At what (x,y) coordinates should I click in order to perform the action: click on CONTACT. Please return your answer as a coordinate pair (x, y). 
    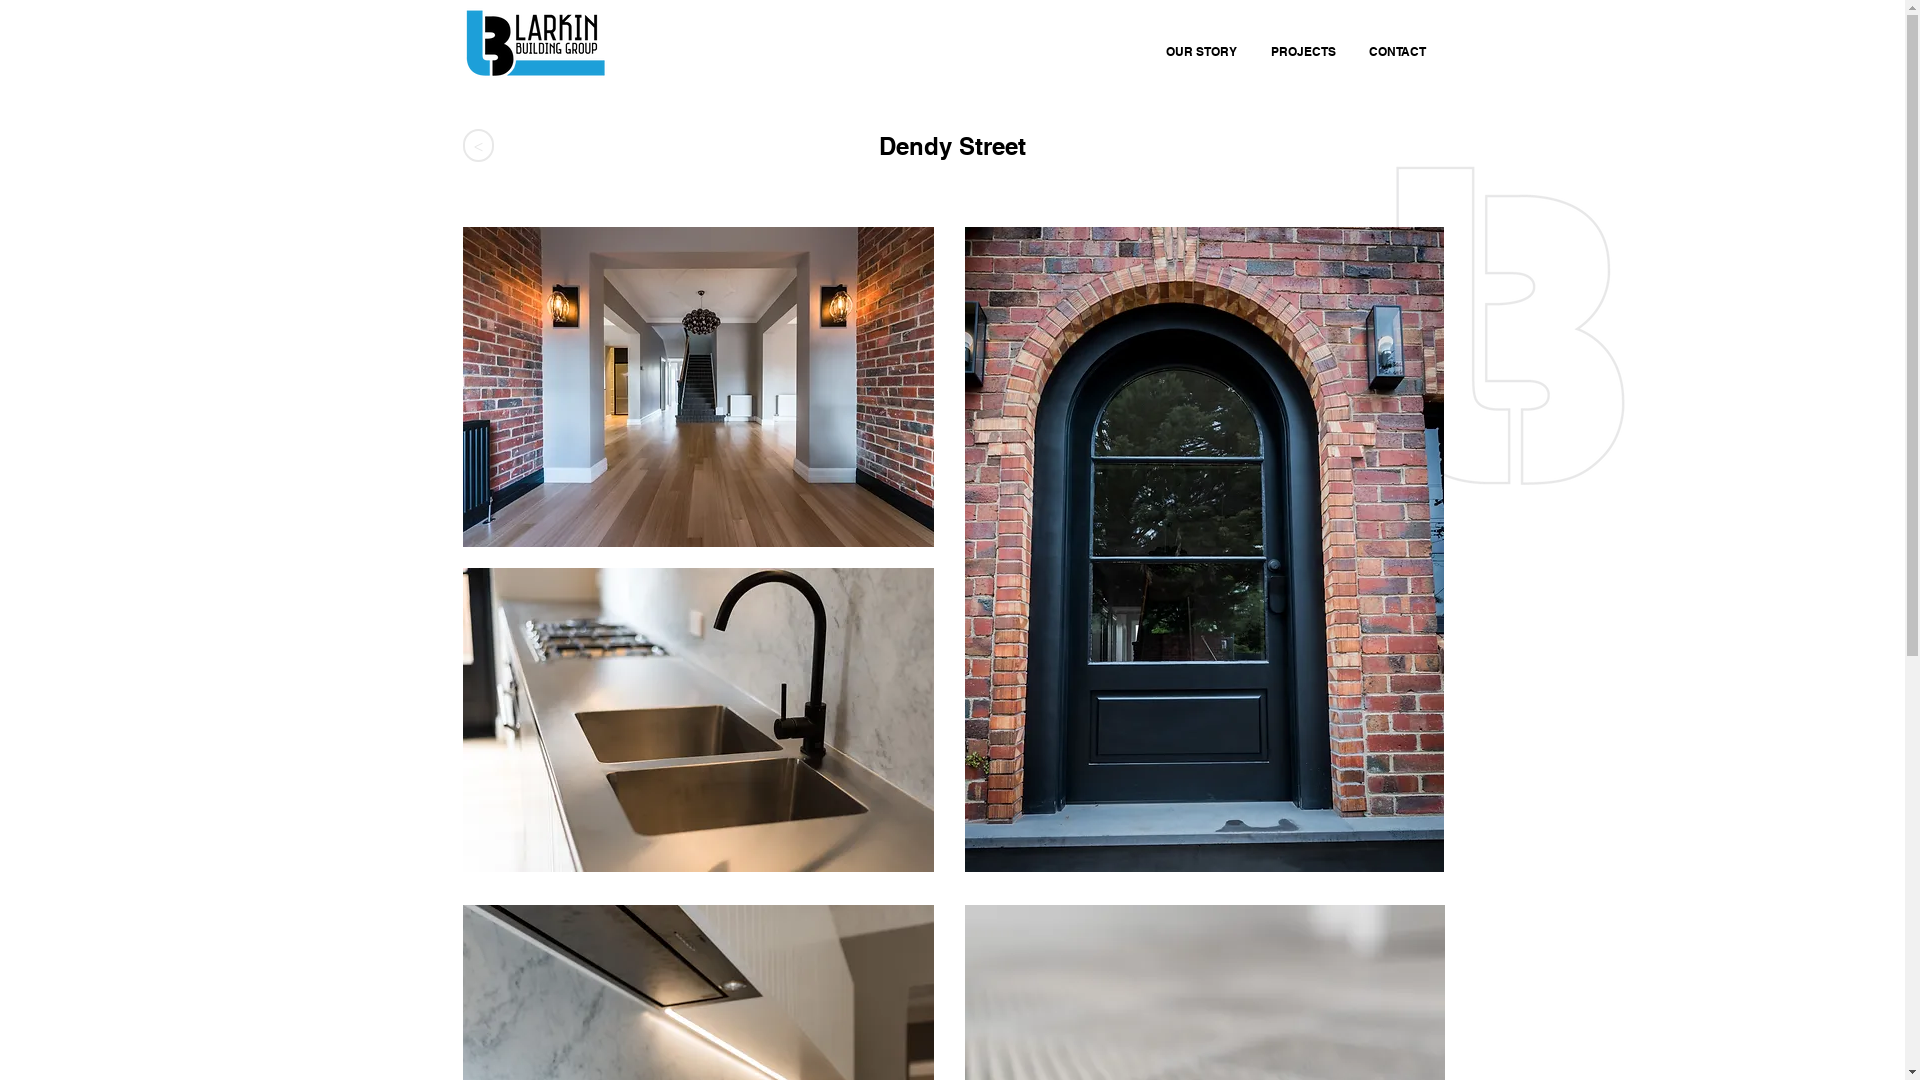
    Looking at the image, I should click on (1397, 43).